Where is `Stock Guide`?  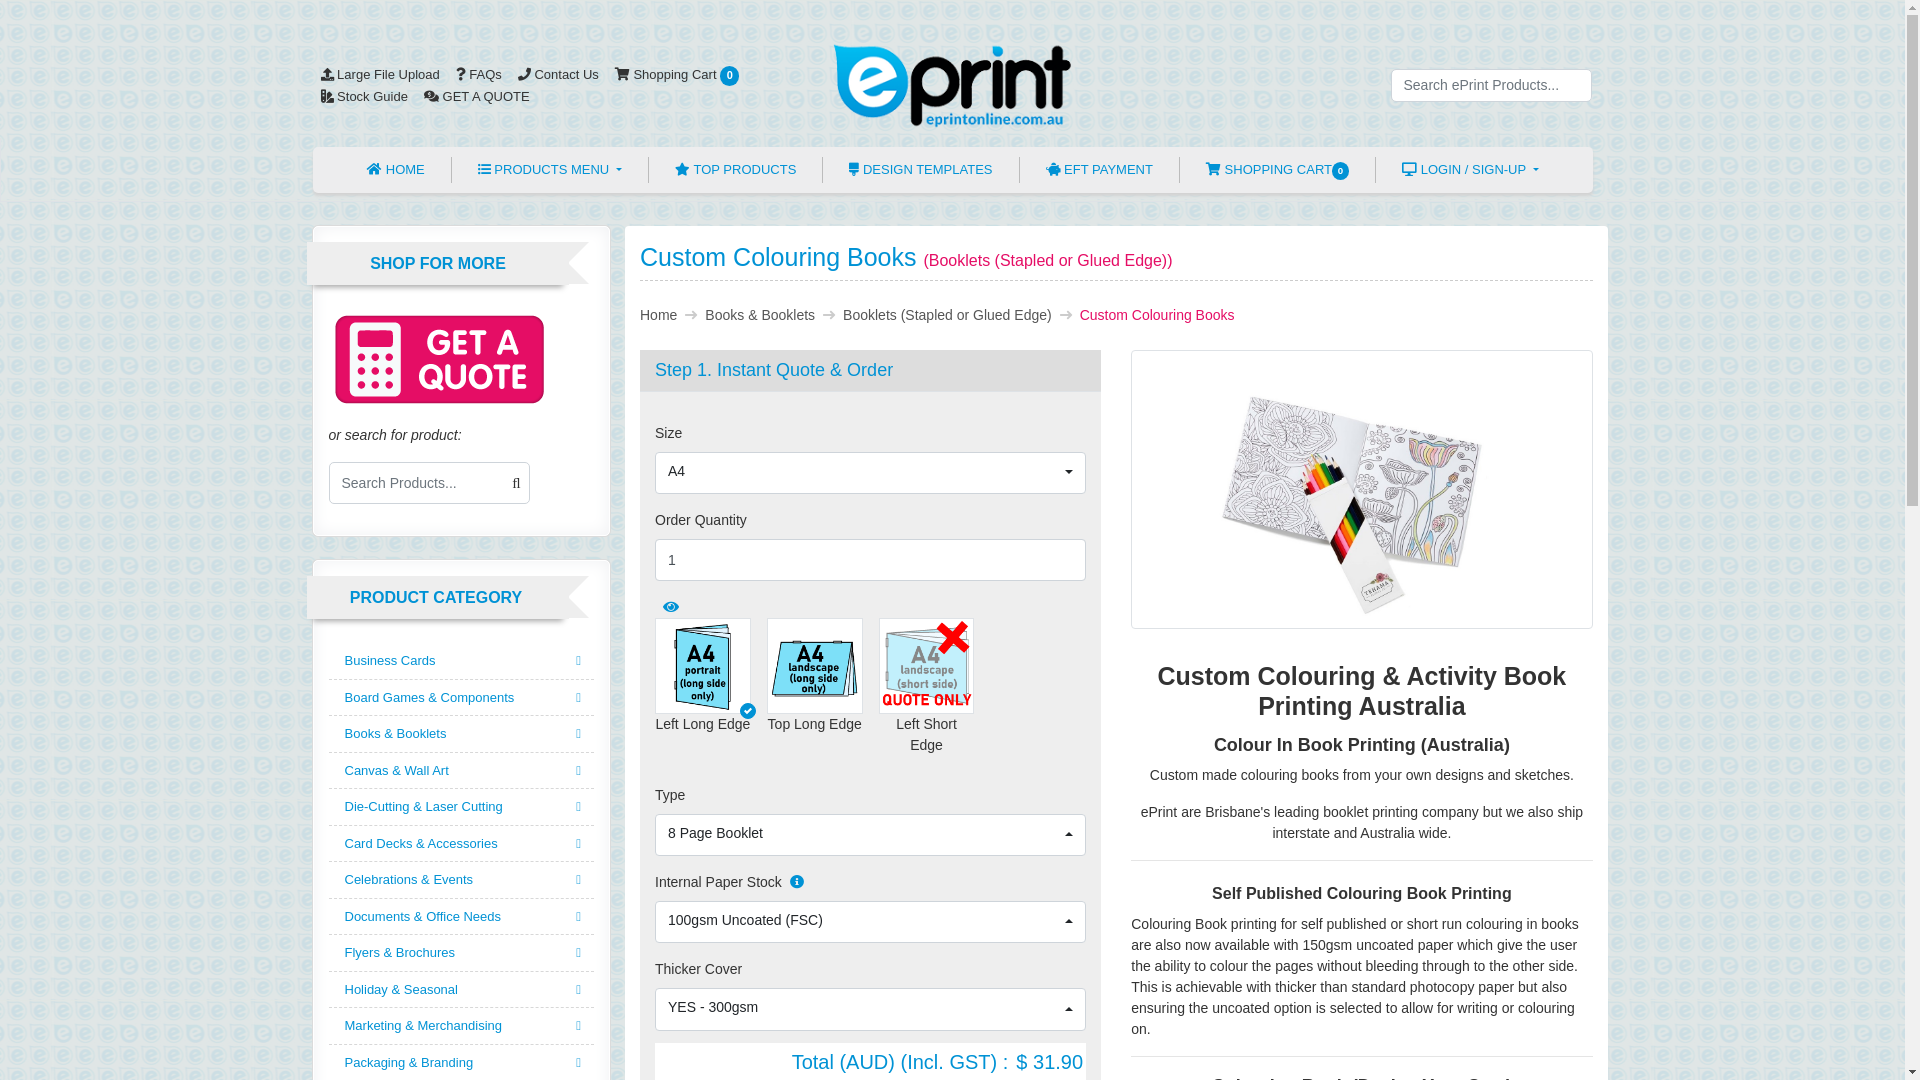
Stock Guide is located at coordinates (364, 96).